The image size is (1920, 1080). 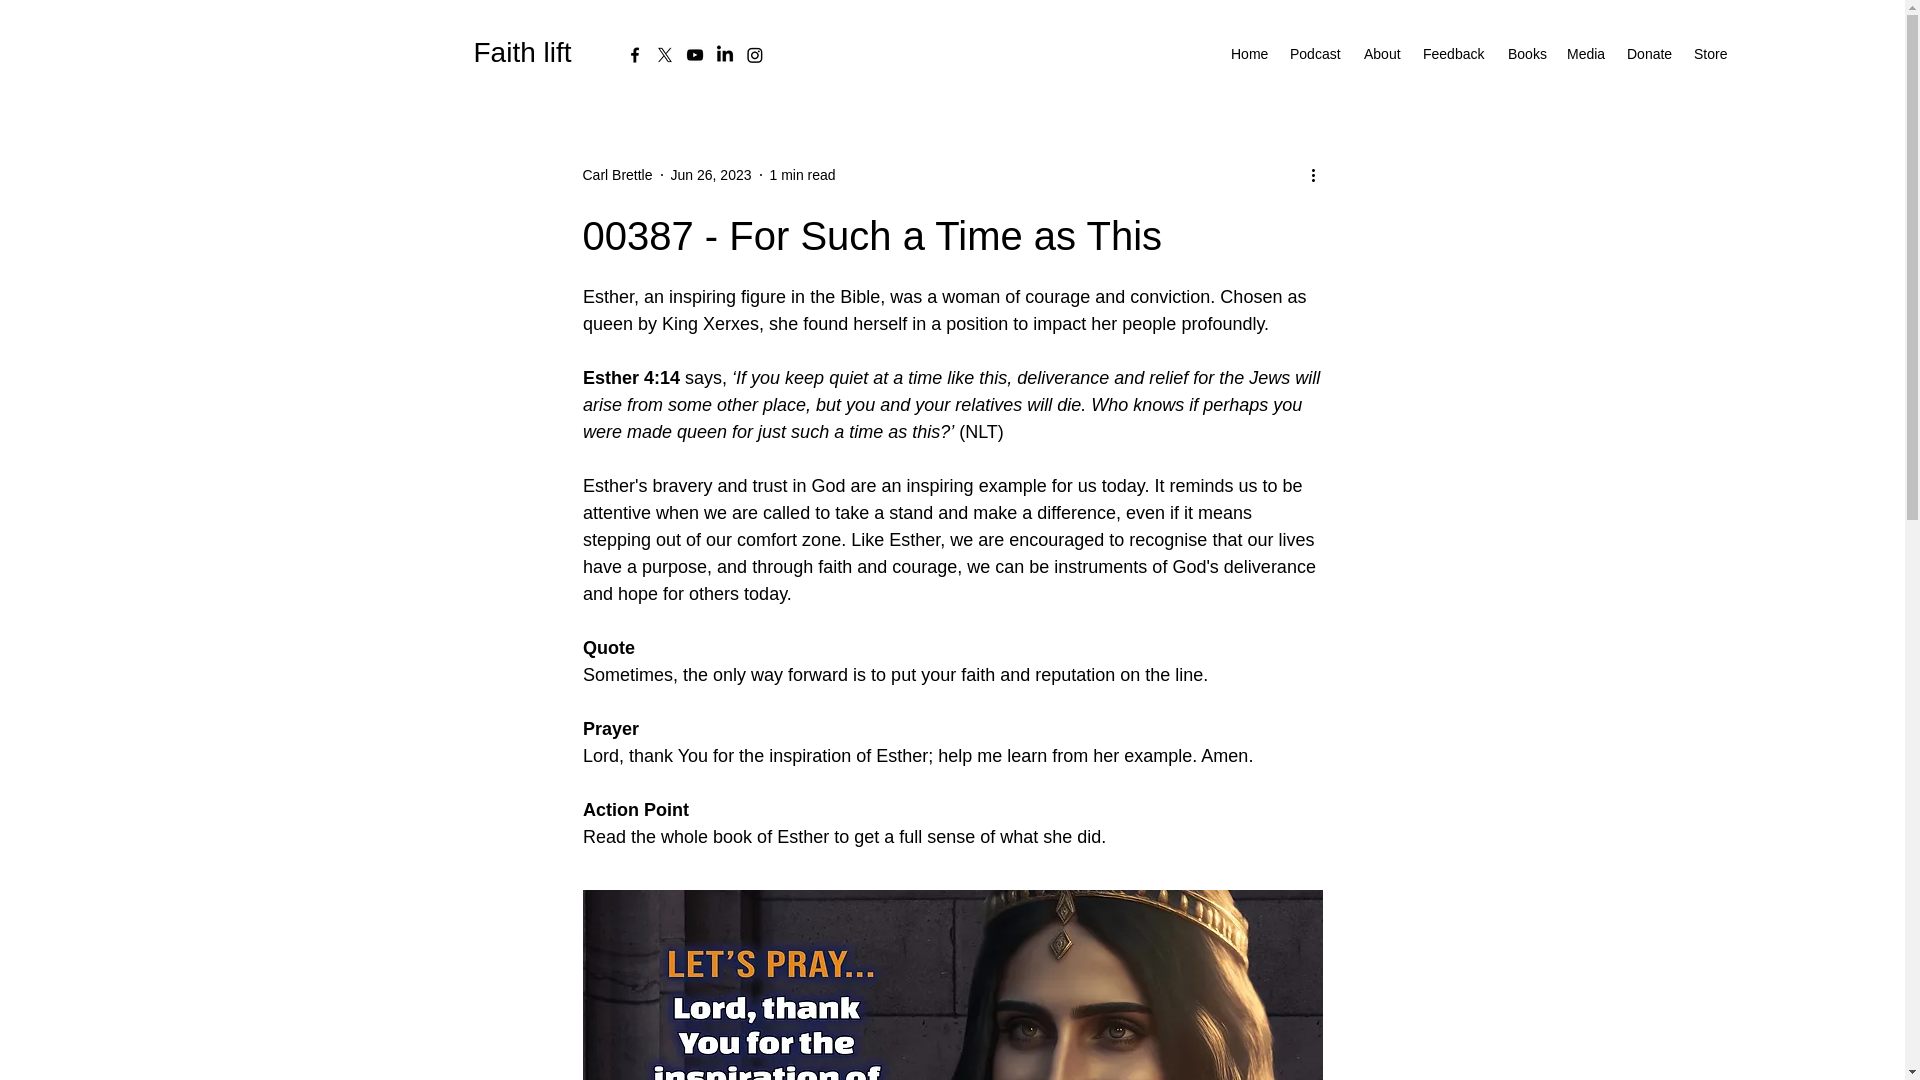 What do you see at coordinates (1527, 54) in the screenshot?
I see `Books` at bounding box center [1527, 54].